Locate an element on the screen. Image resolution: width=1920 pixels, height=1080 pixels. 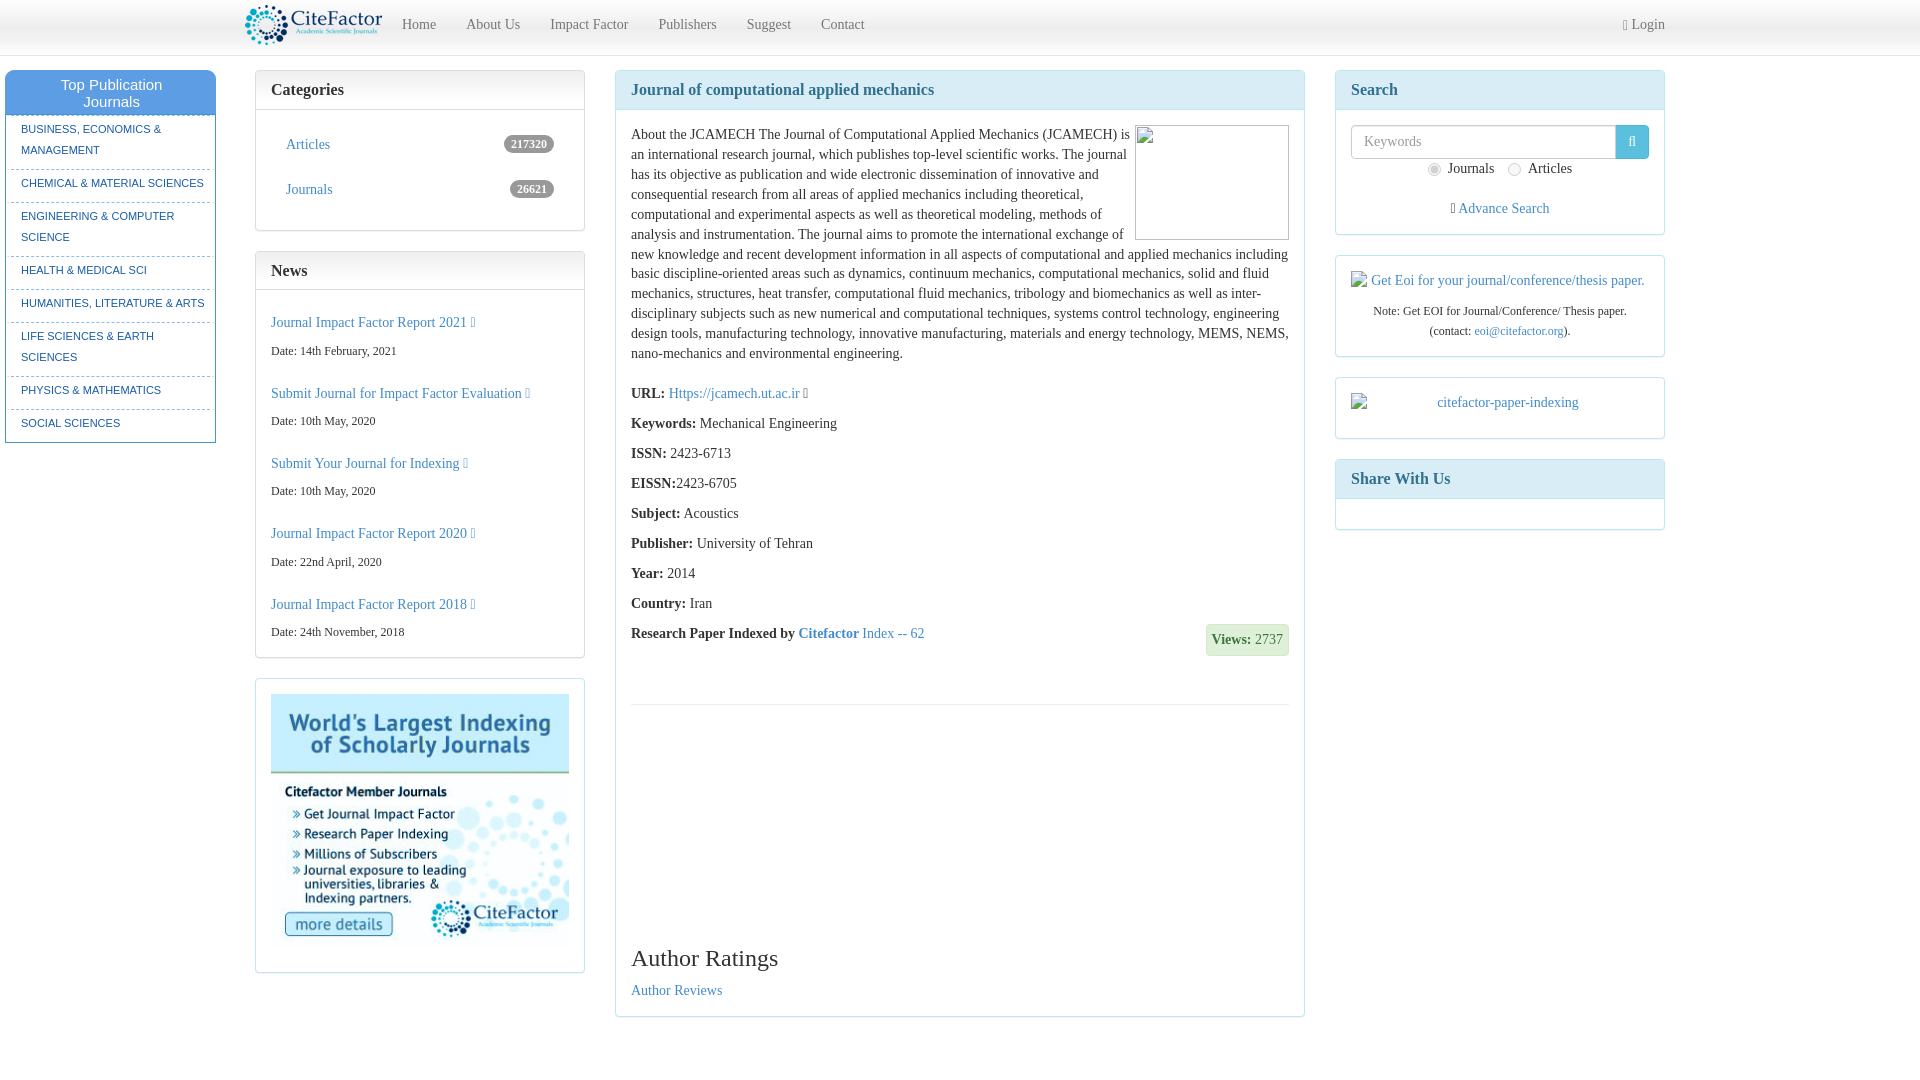
Publishers is located at coordinates (373, 322).